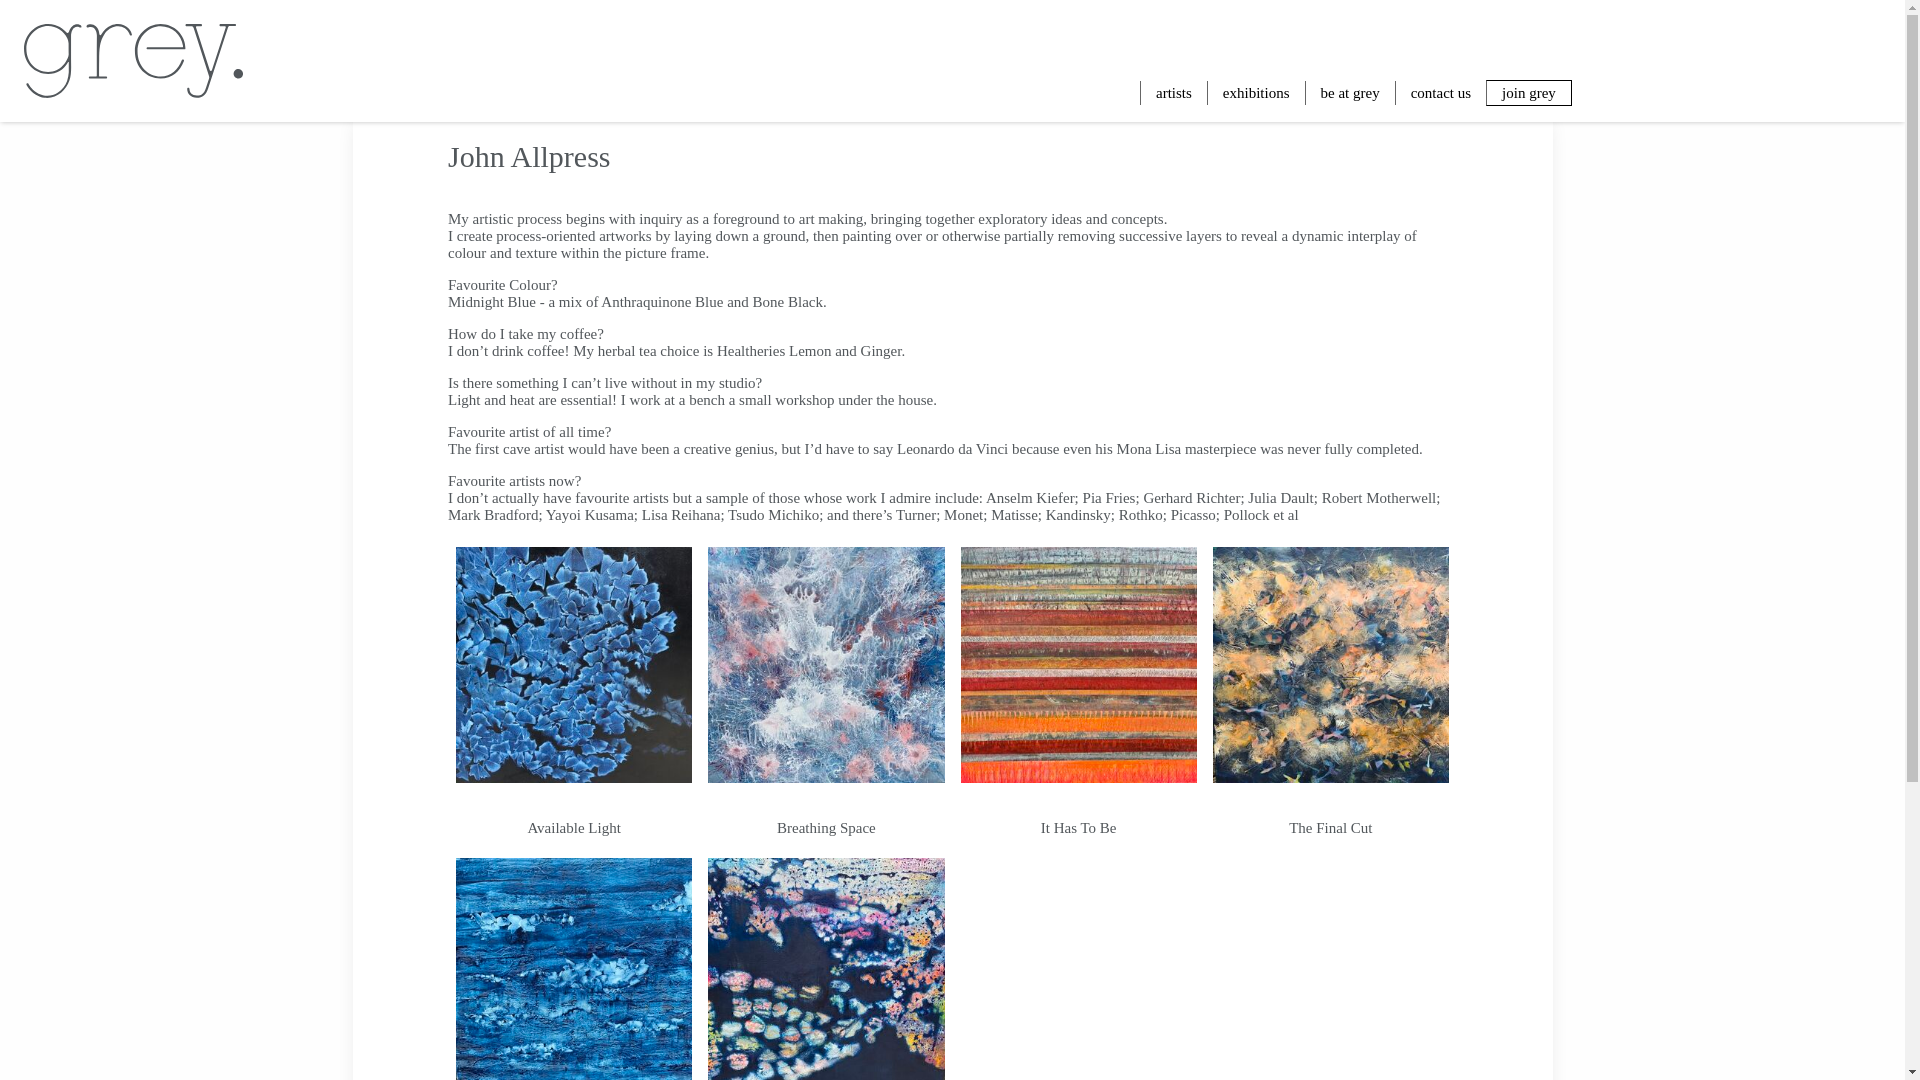 Image resolution: width=1920 pixels, height=1080 pixels. What do you see at coordinates (1256, 92) in the screenshot?
I see `exhibitions` at bounding box center [1256, 92].